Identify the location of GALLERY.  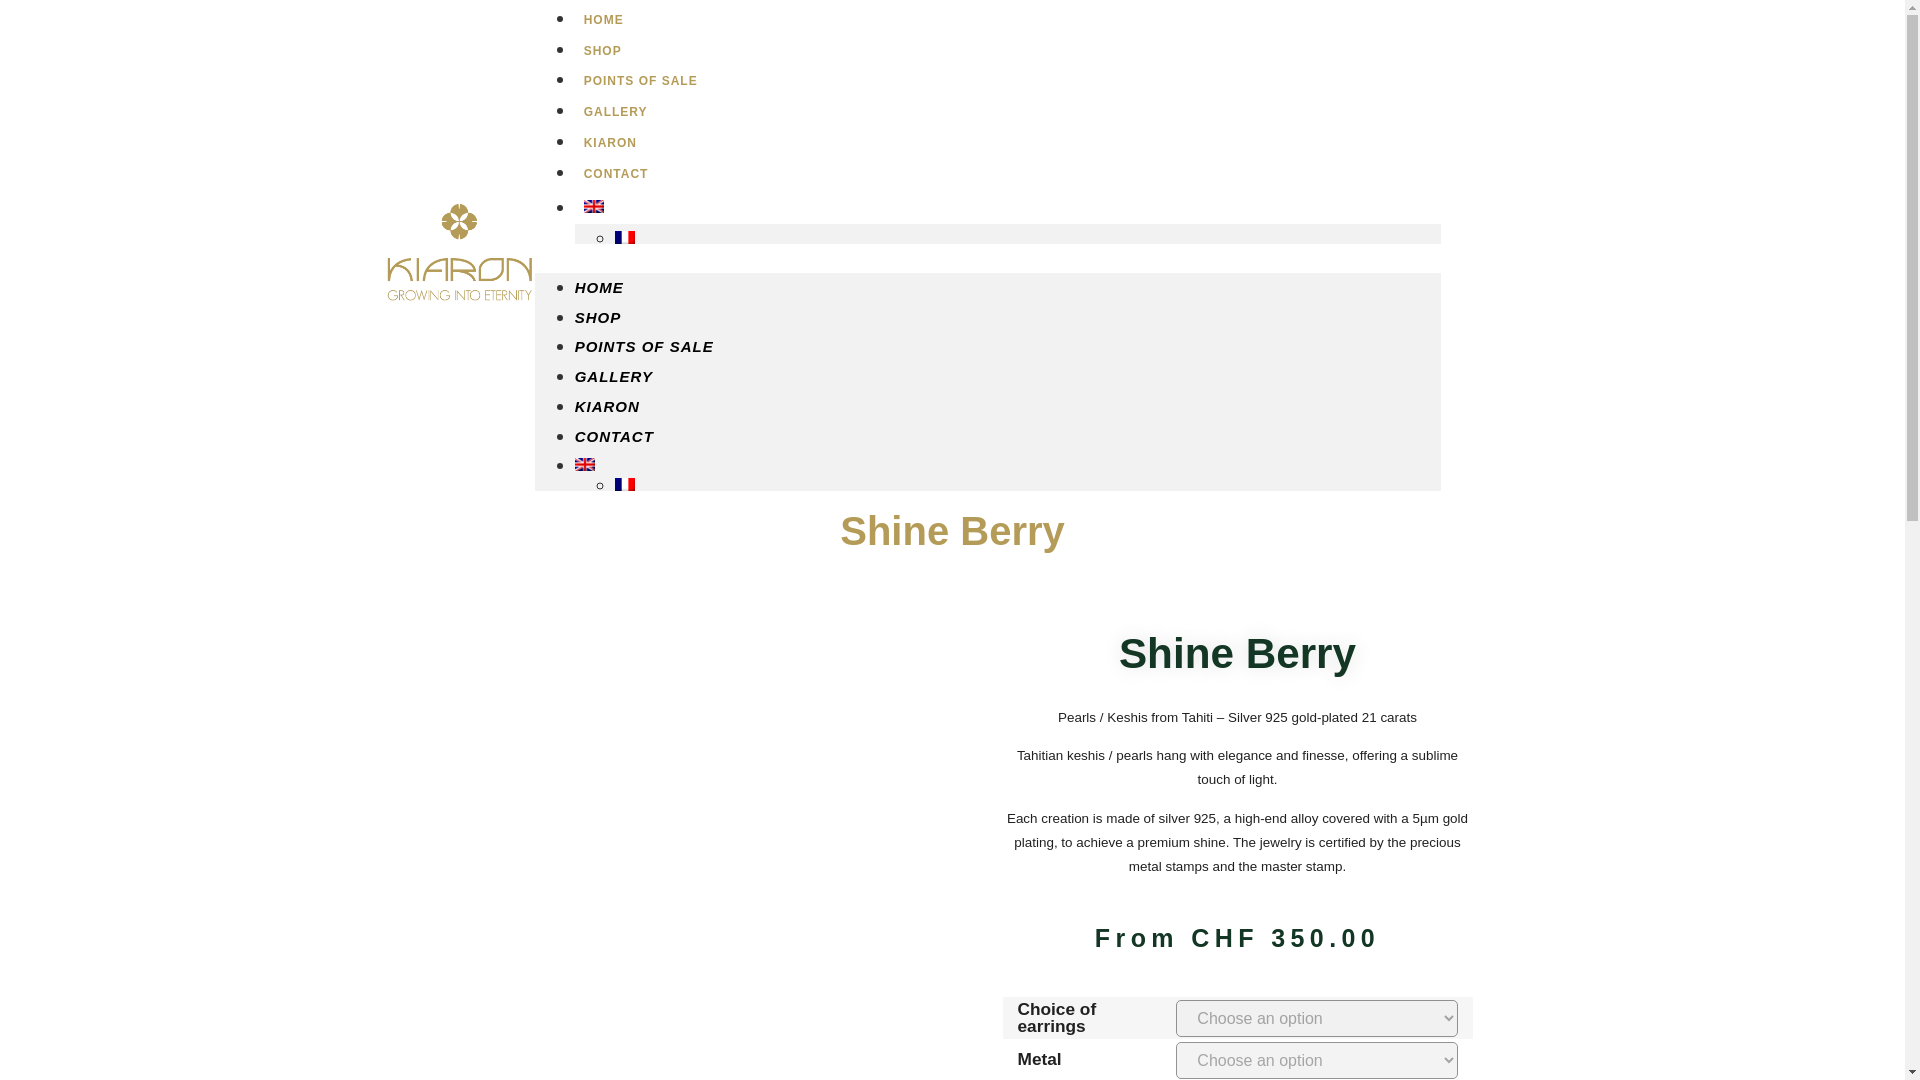
(613, 376).